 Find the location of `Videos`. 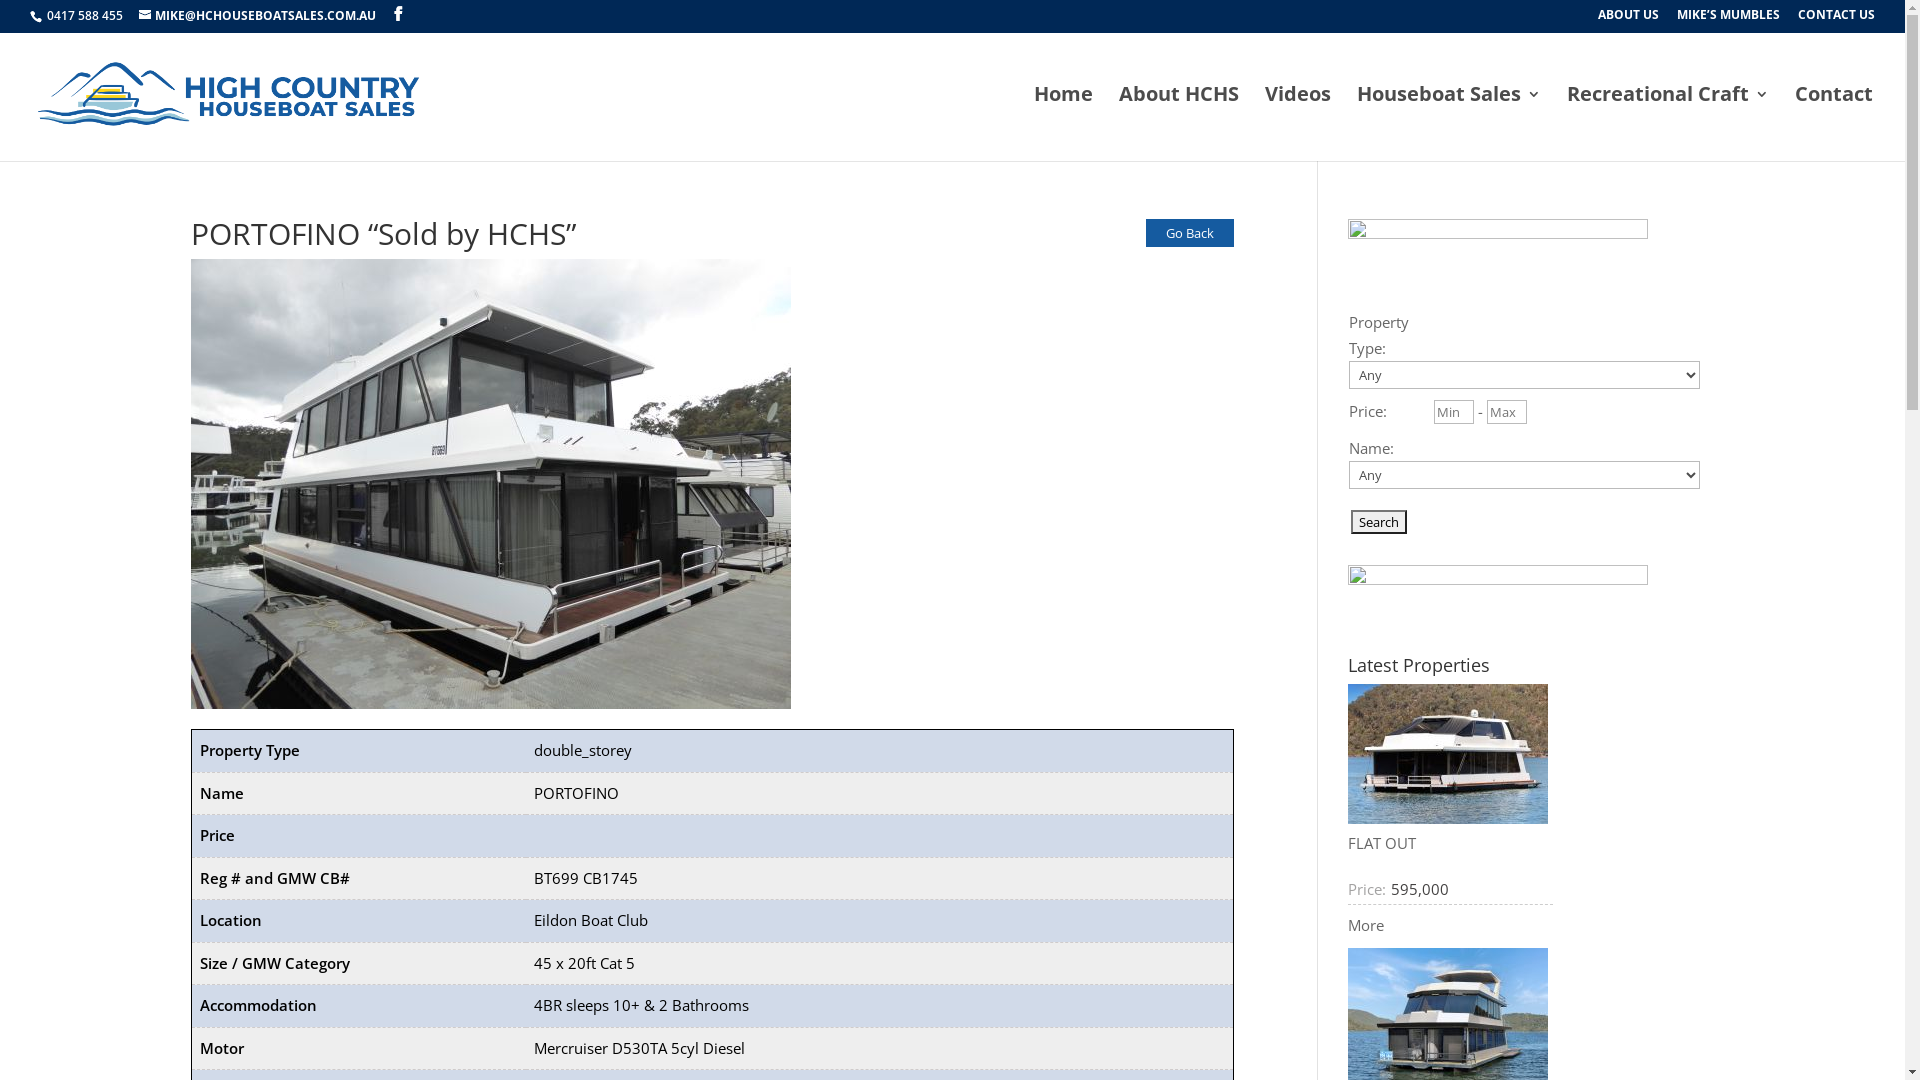

Videos is located at coordinates (1298, 121).